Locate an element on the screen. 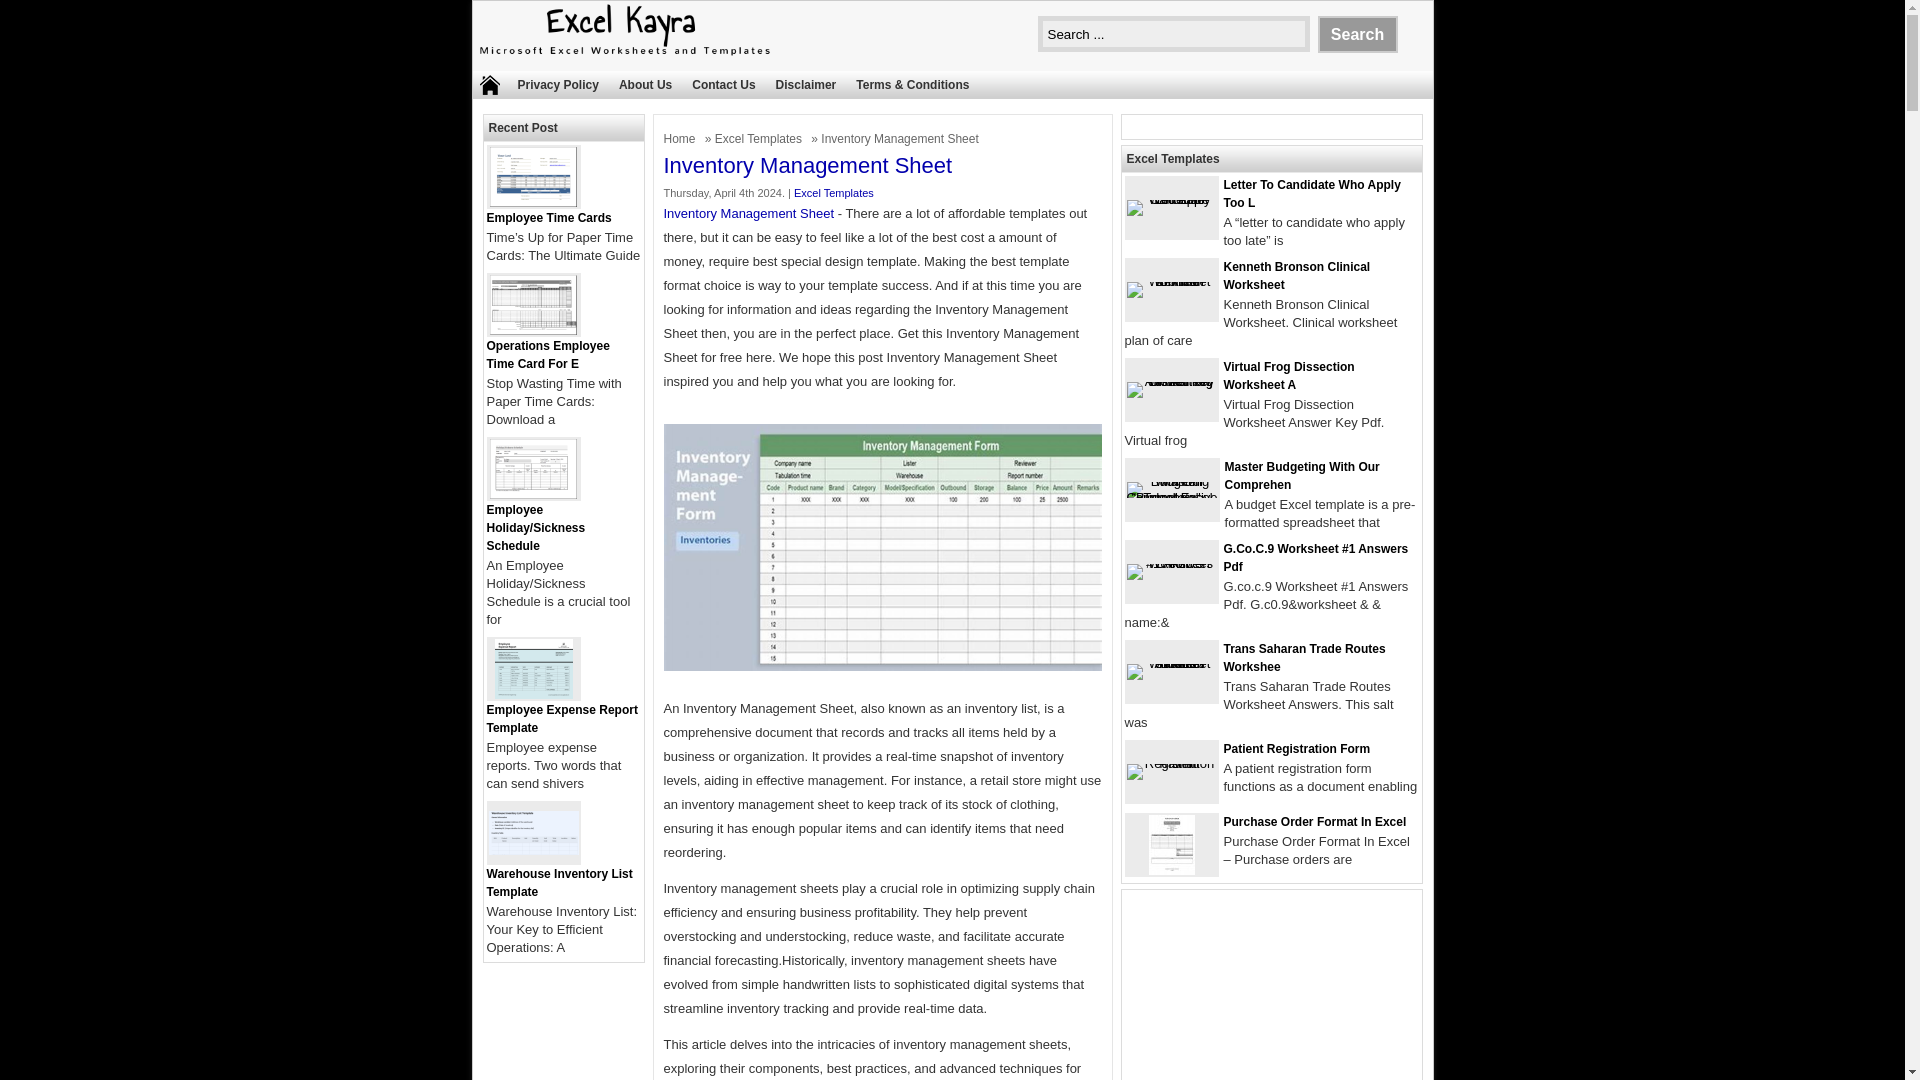 The width and height of the screenshot is (1920, 1080). Excel Templates is located at coordinates (760, 138).